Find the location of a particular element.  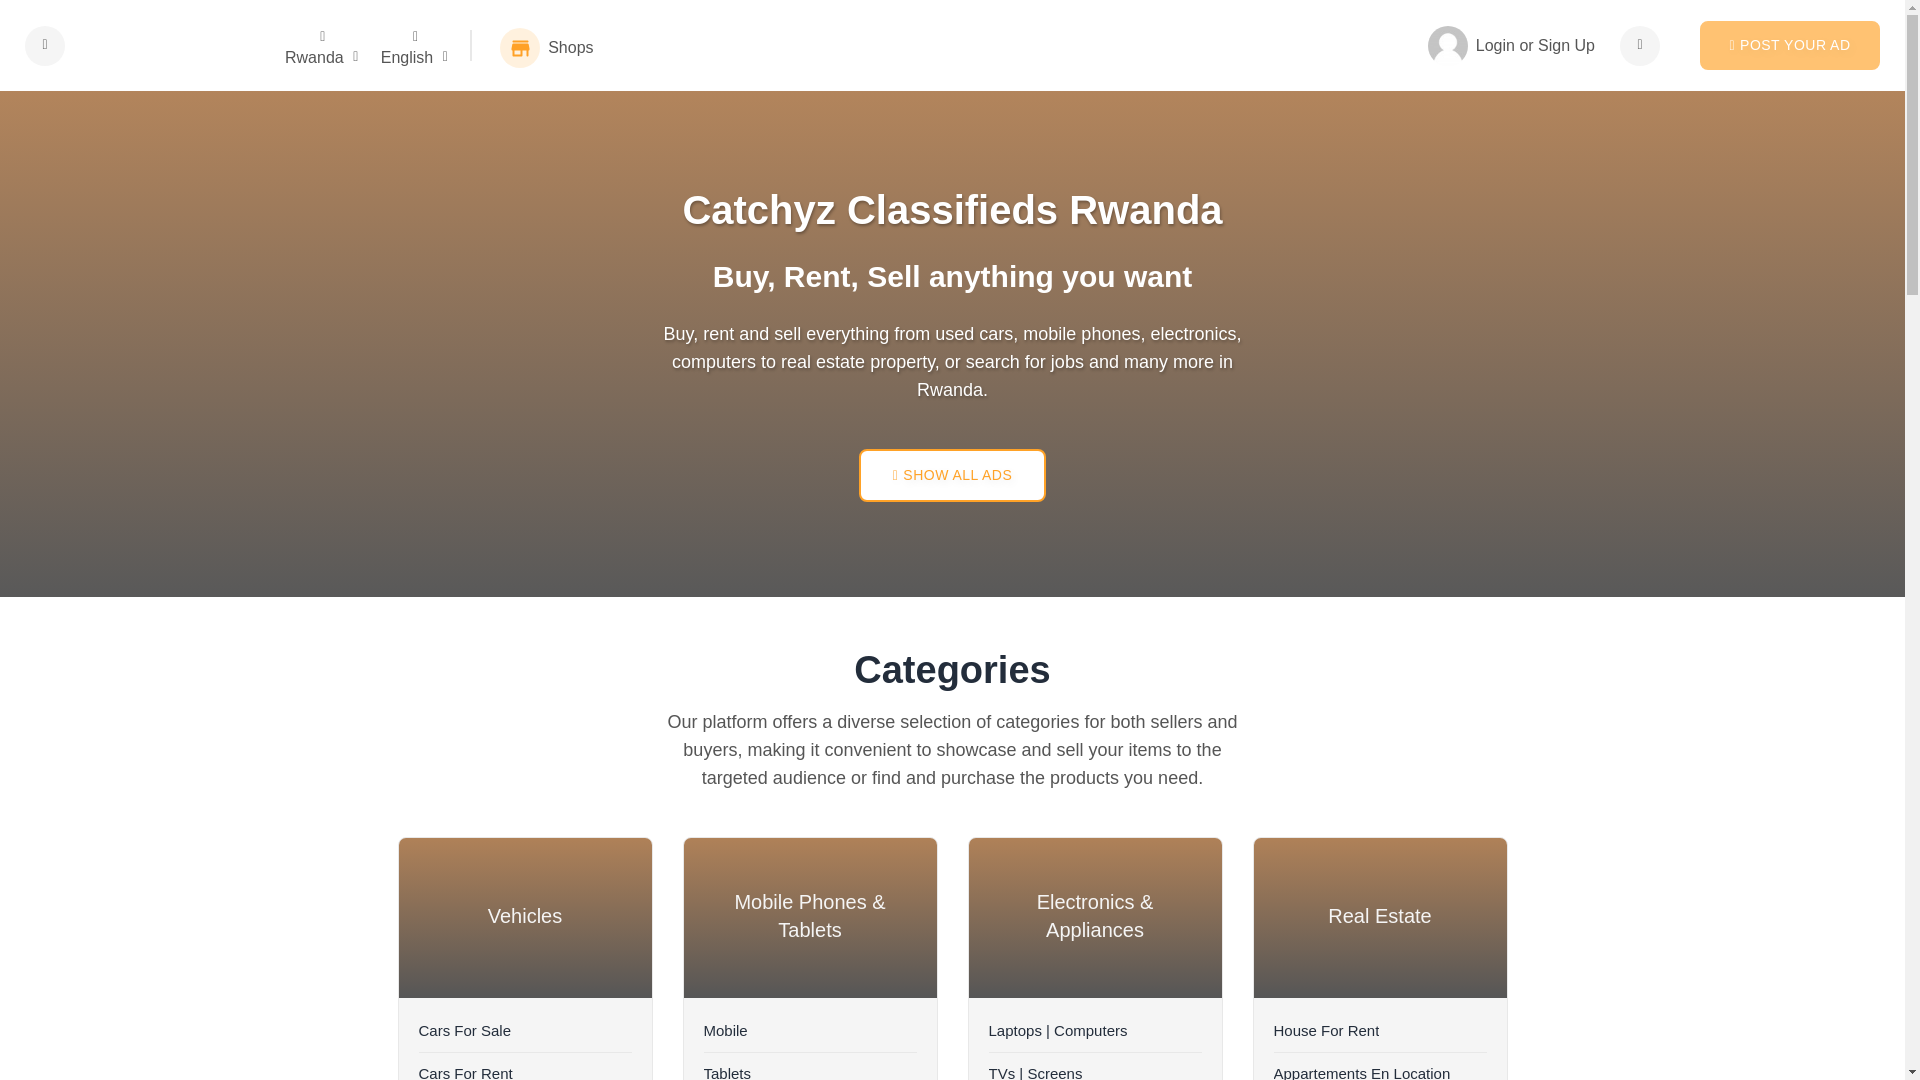

Appartements En Location is located at coordinates (1380, 1066).